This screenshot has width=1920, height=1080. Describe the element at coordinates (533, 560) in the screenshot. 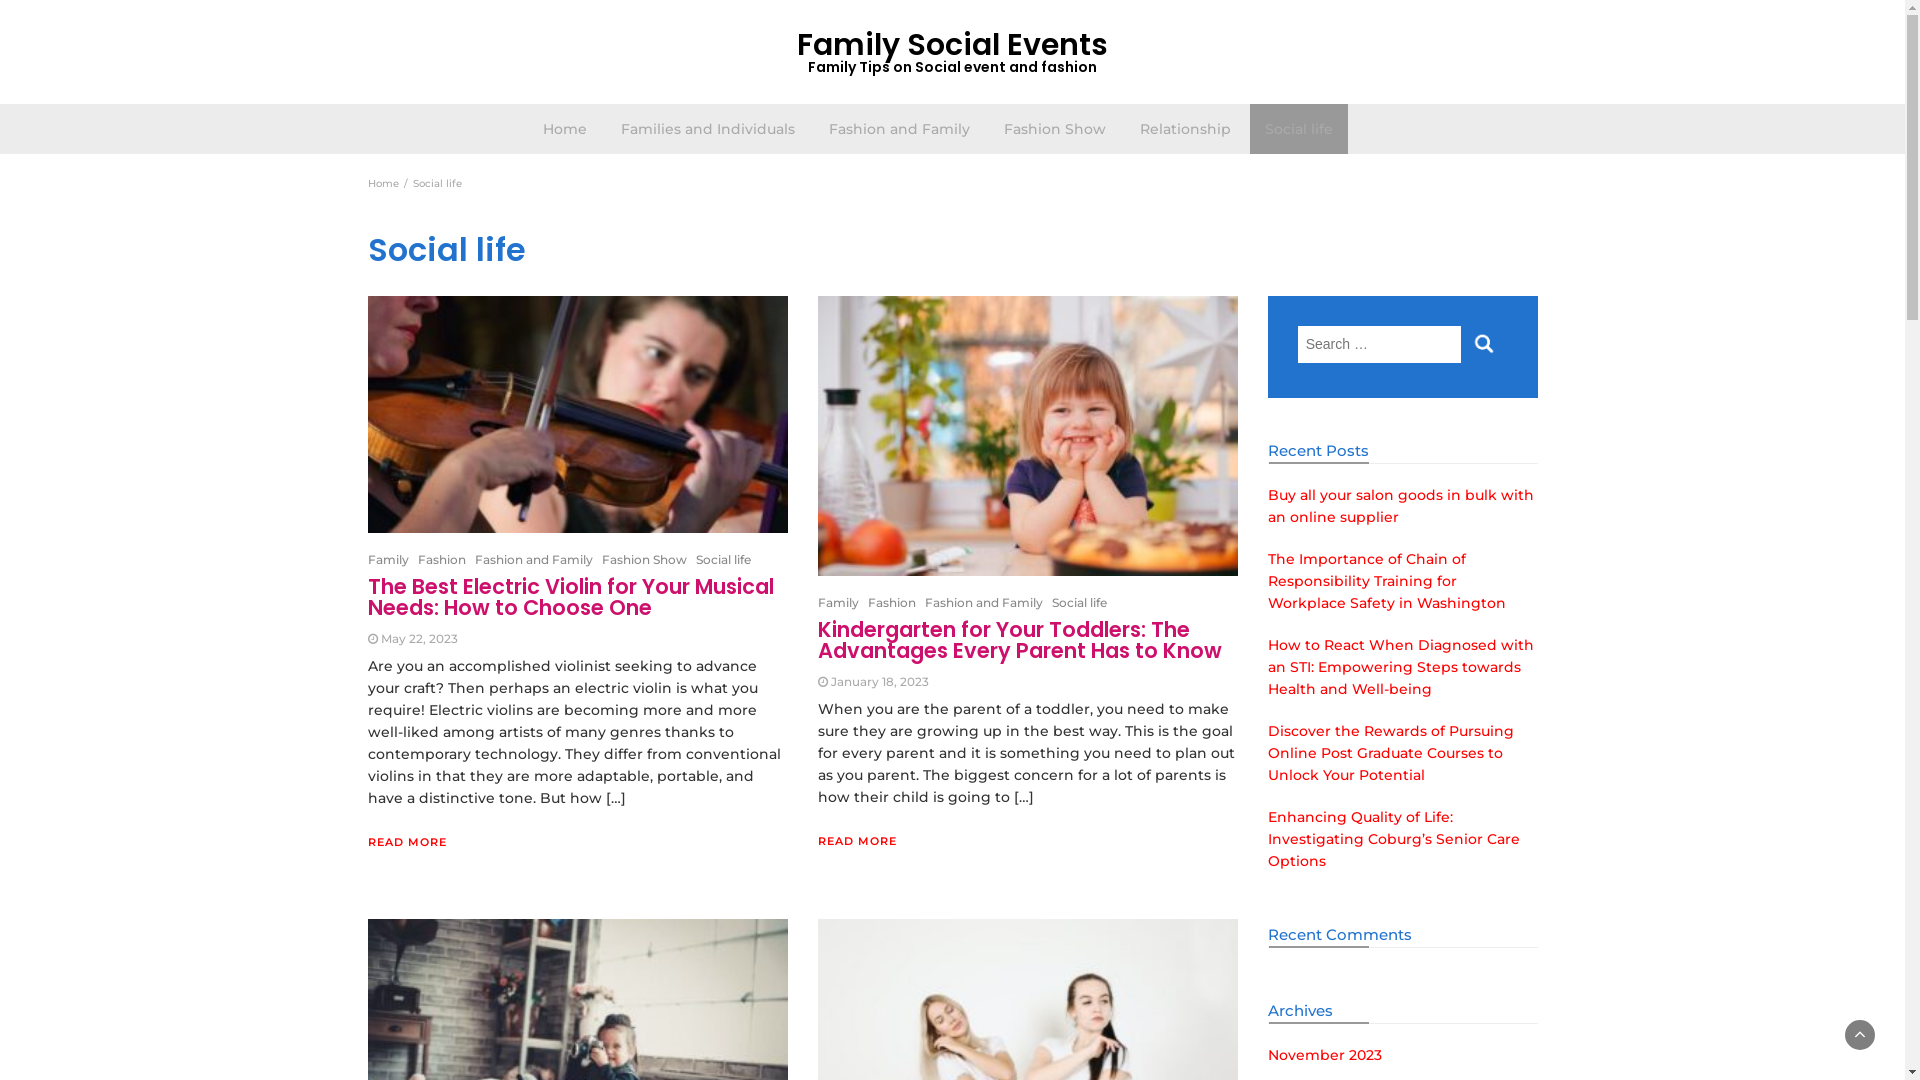

I see `Fashion and Family` at that location.